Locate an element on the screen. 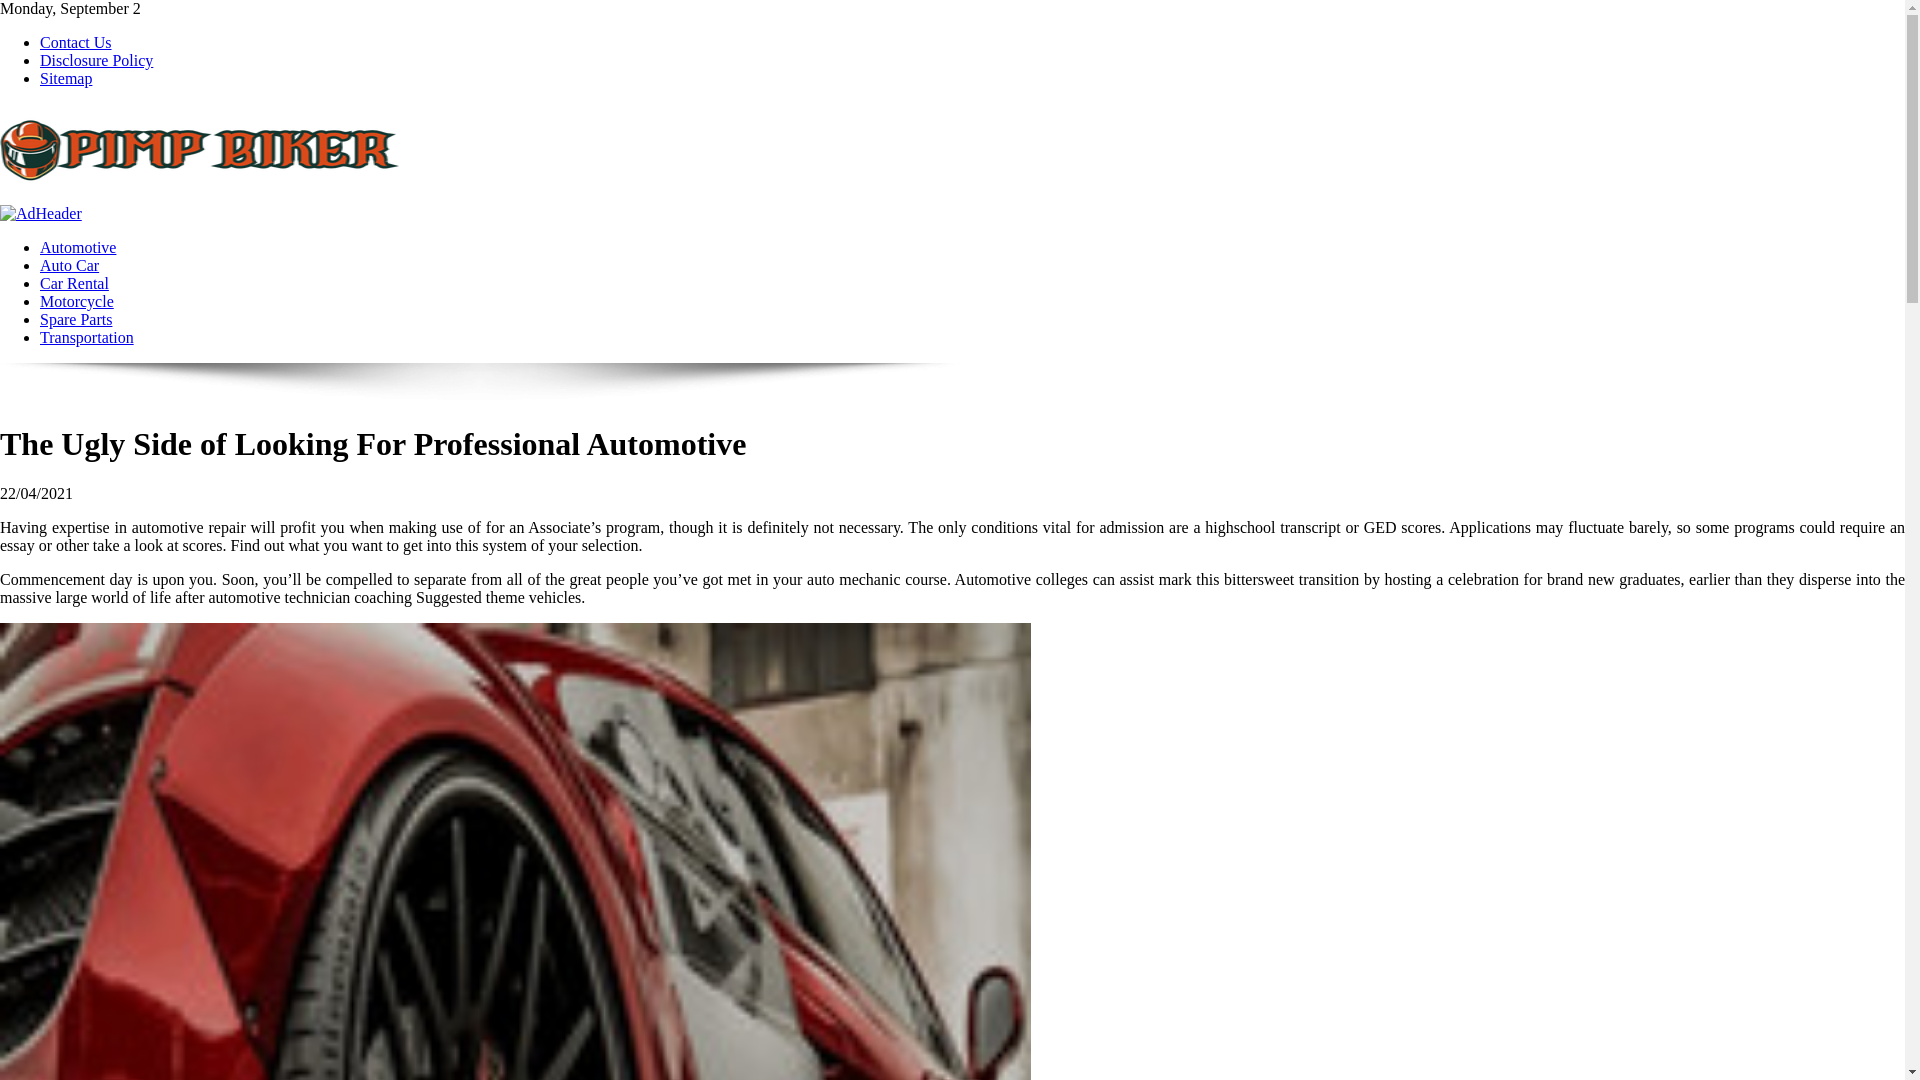 Image resolution: width=1920 pixels, height=1080 pixels. Auto Car is located at coordinates (70, 266).